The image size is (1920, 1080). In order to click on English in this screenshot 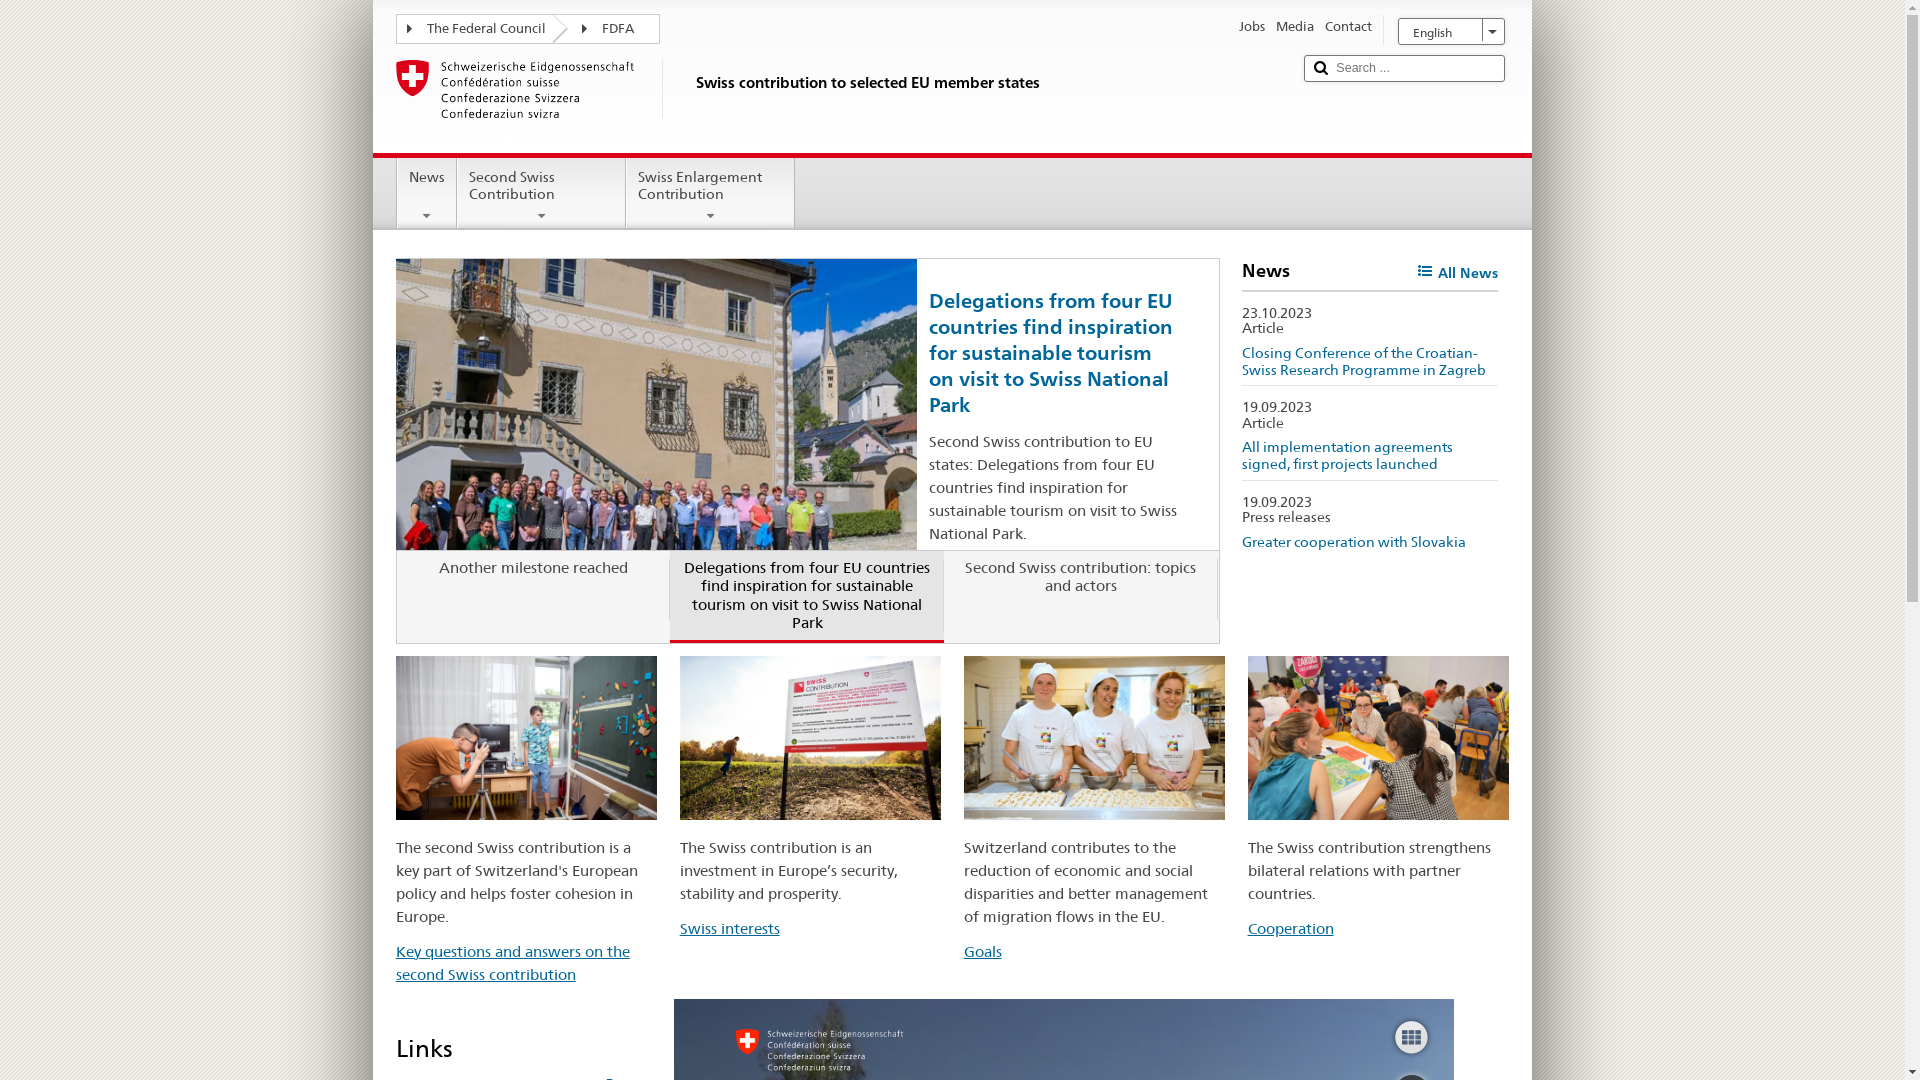, I will do `click(1452, 31)`.